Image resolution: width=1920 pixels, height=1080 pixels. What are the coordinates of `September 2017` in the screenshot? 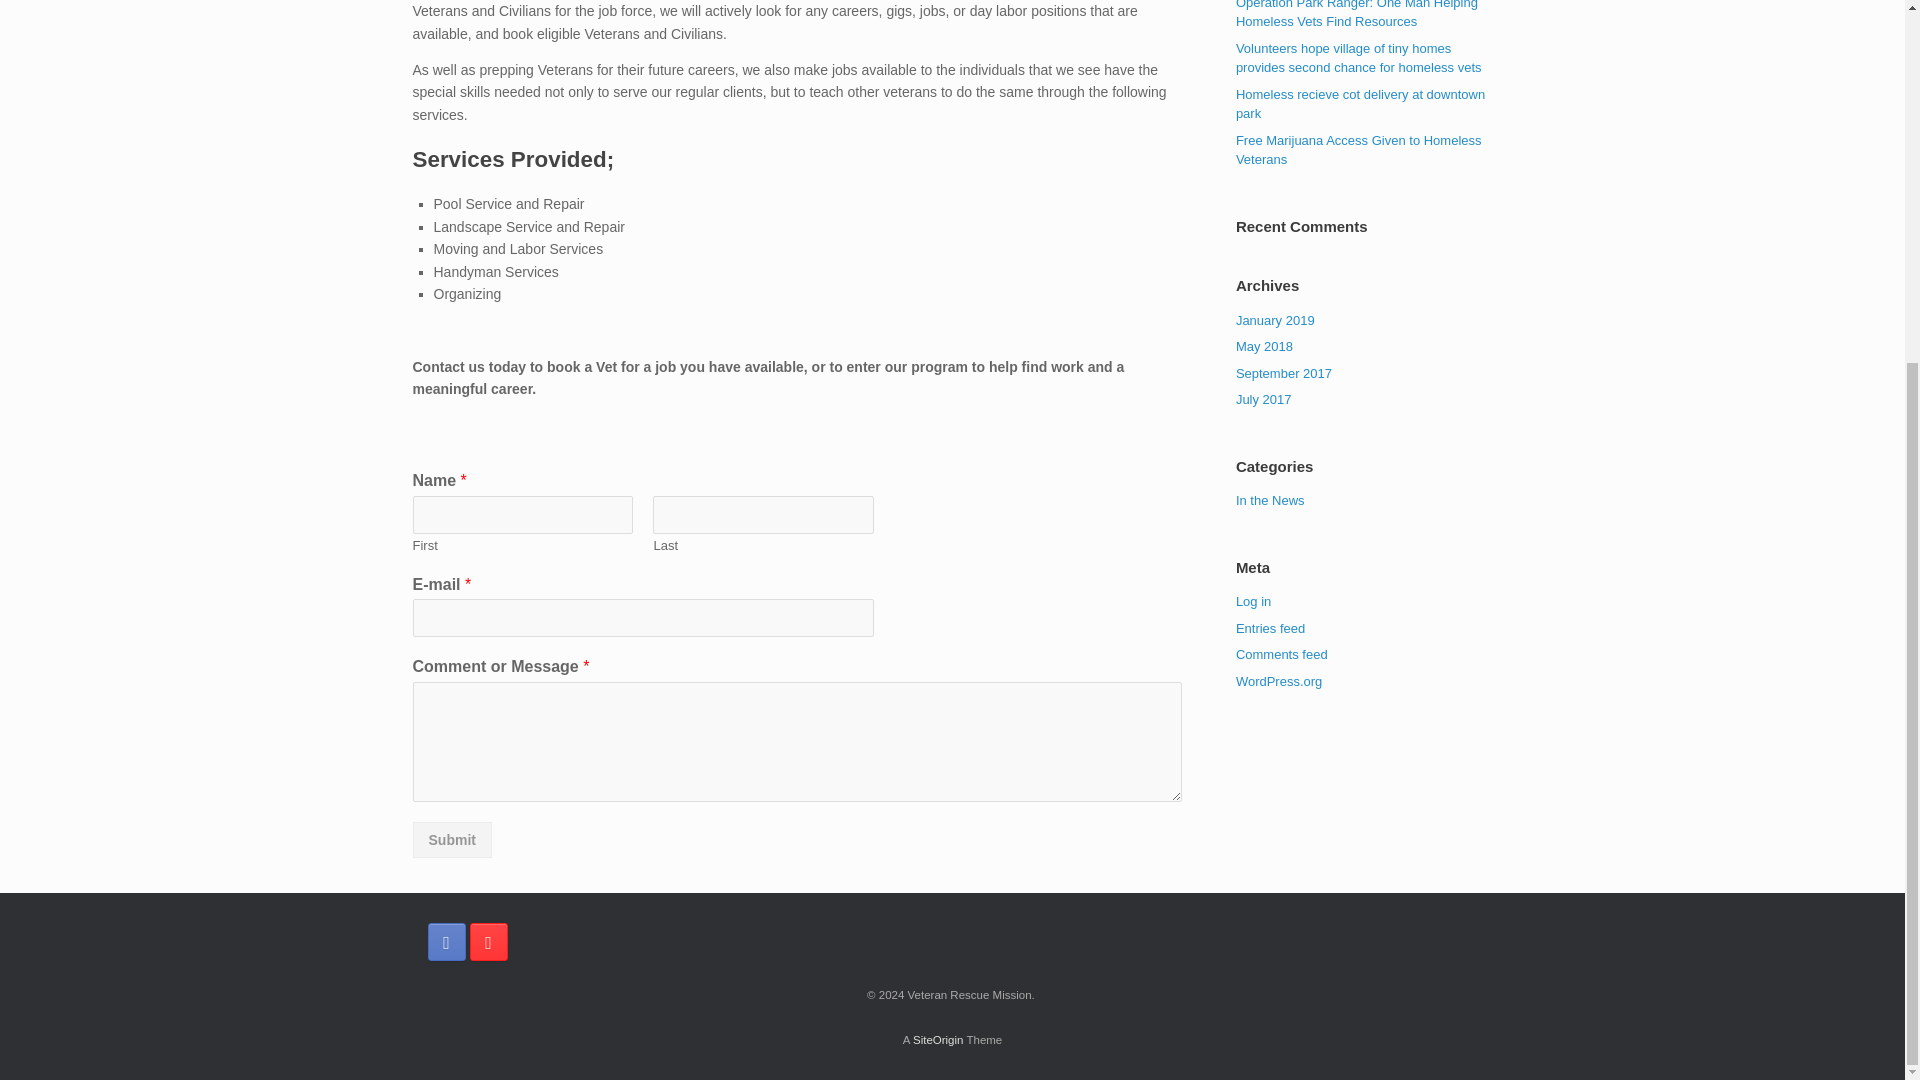 It's located at (1284, 374).